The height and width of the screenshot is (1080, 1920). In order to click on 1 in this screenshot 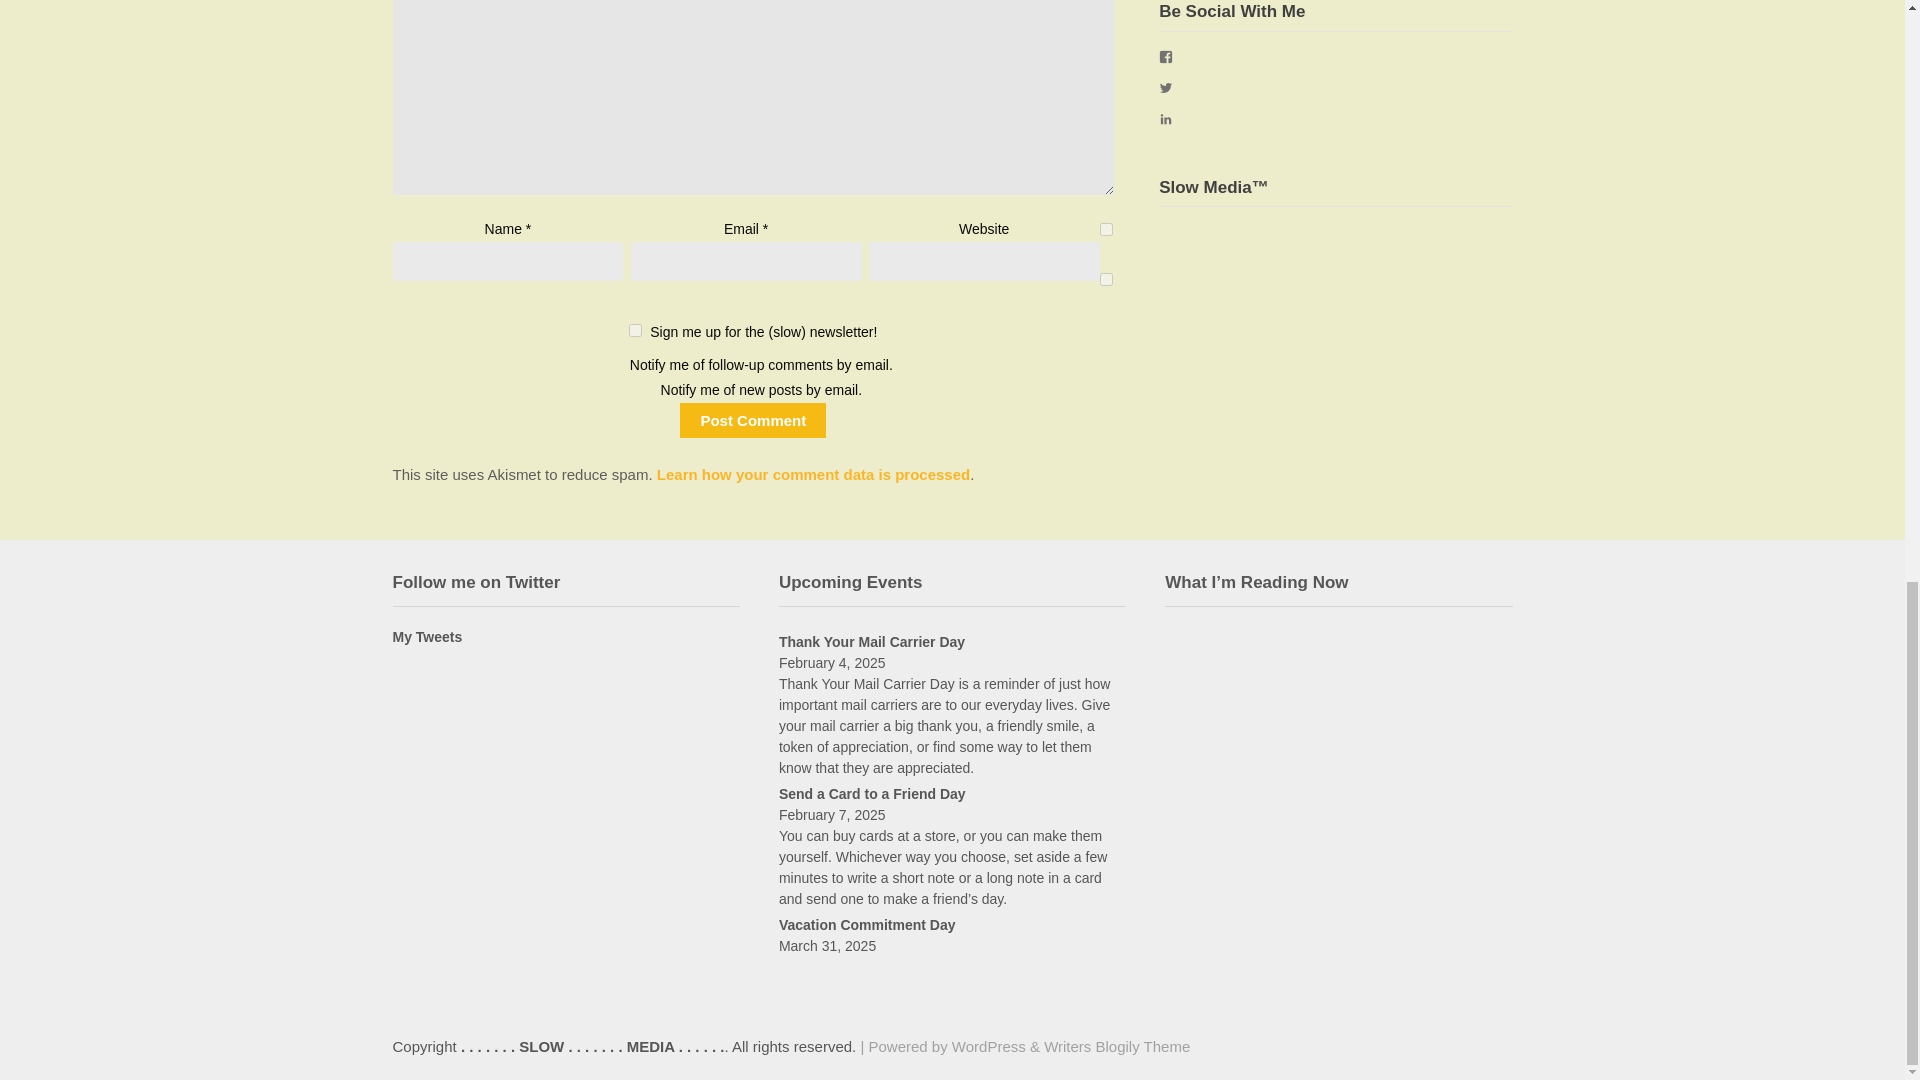, I will do `click(635, 330)`.